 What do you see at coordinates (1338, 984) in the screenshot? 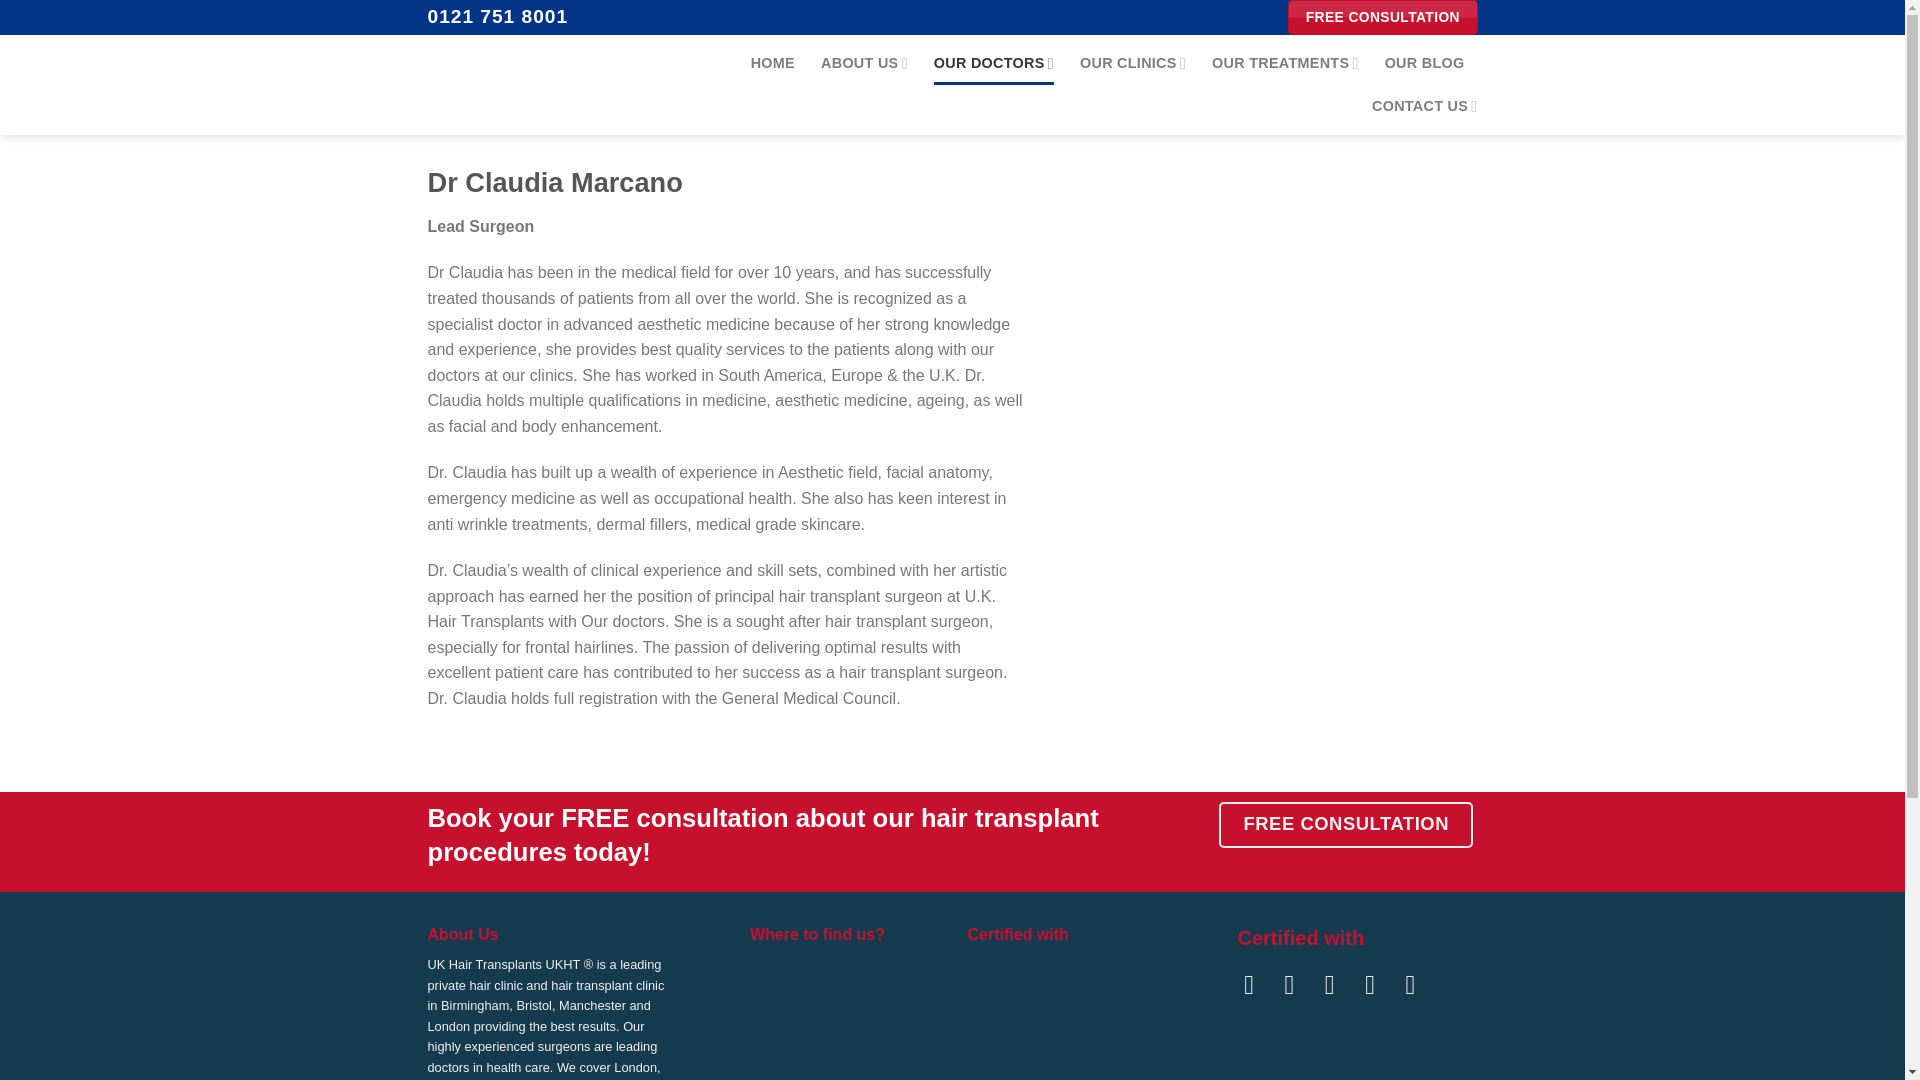
I see `Follow on X` at bounding box center [1338, 984].